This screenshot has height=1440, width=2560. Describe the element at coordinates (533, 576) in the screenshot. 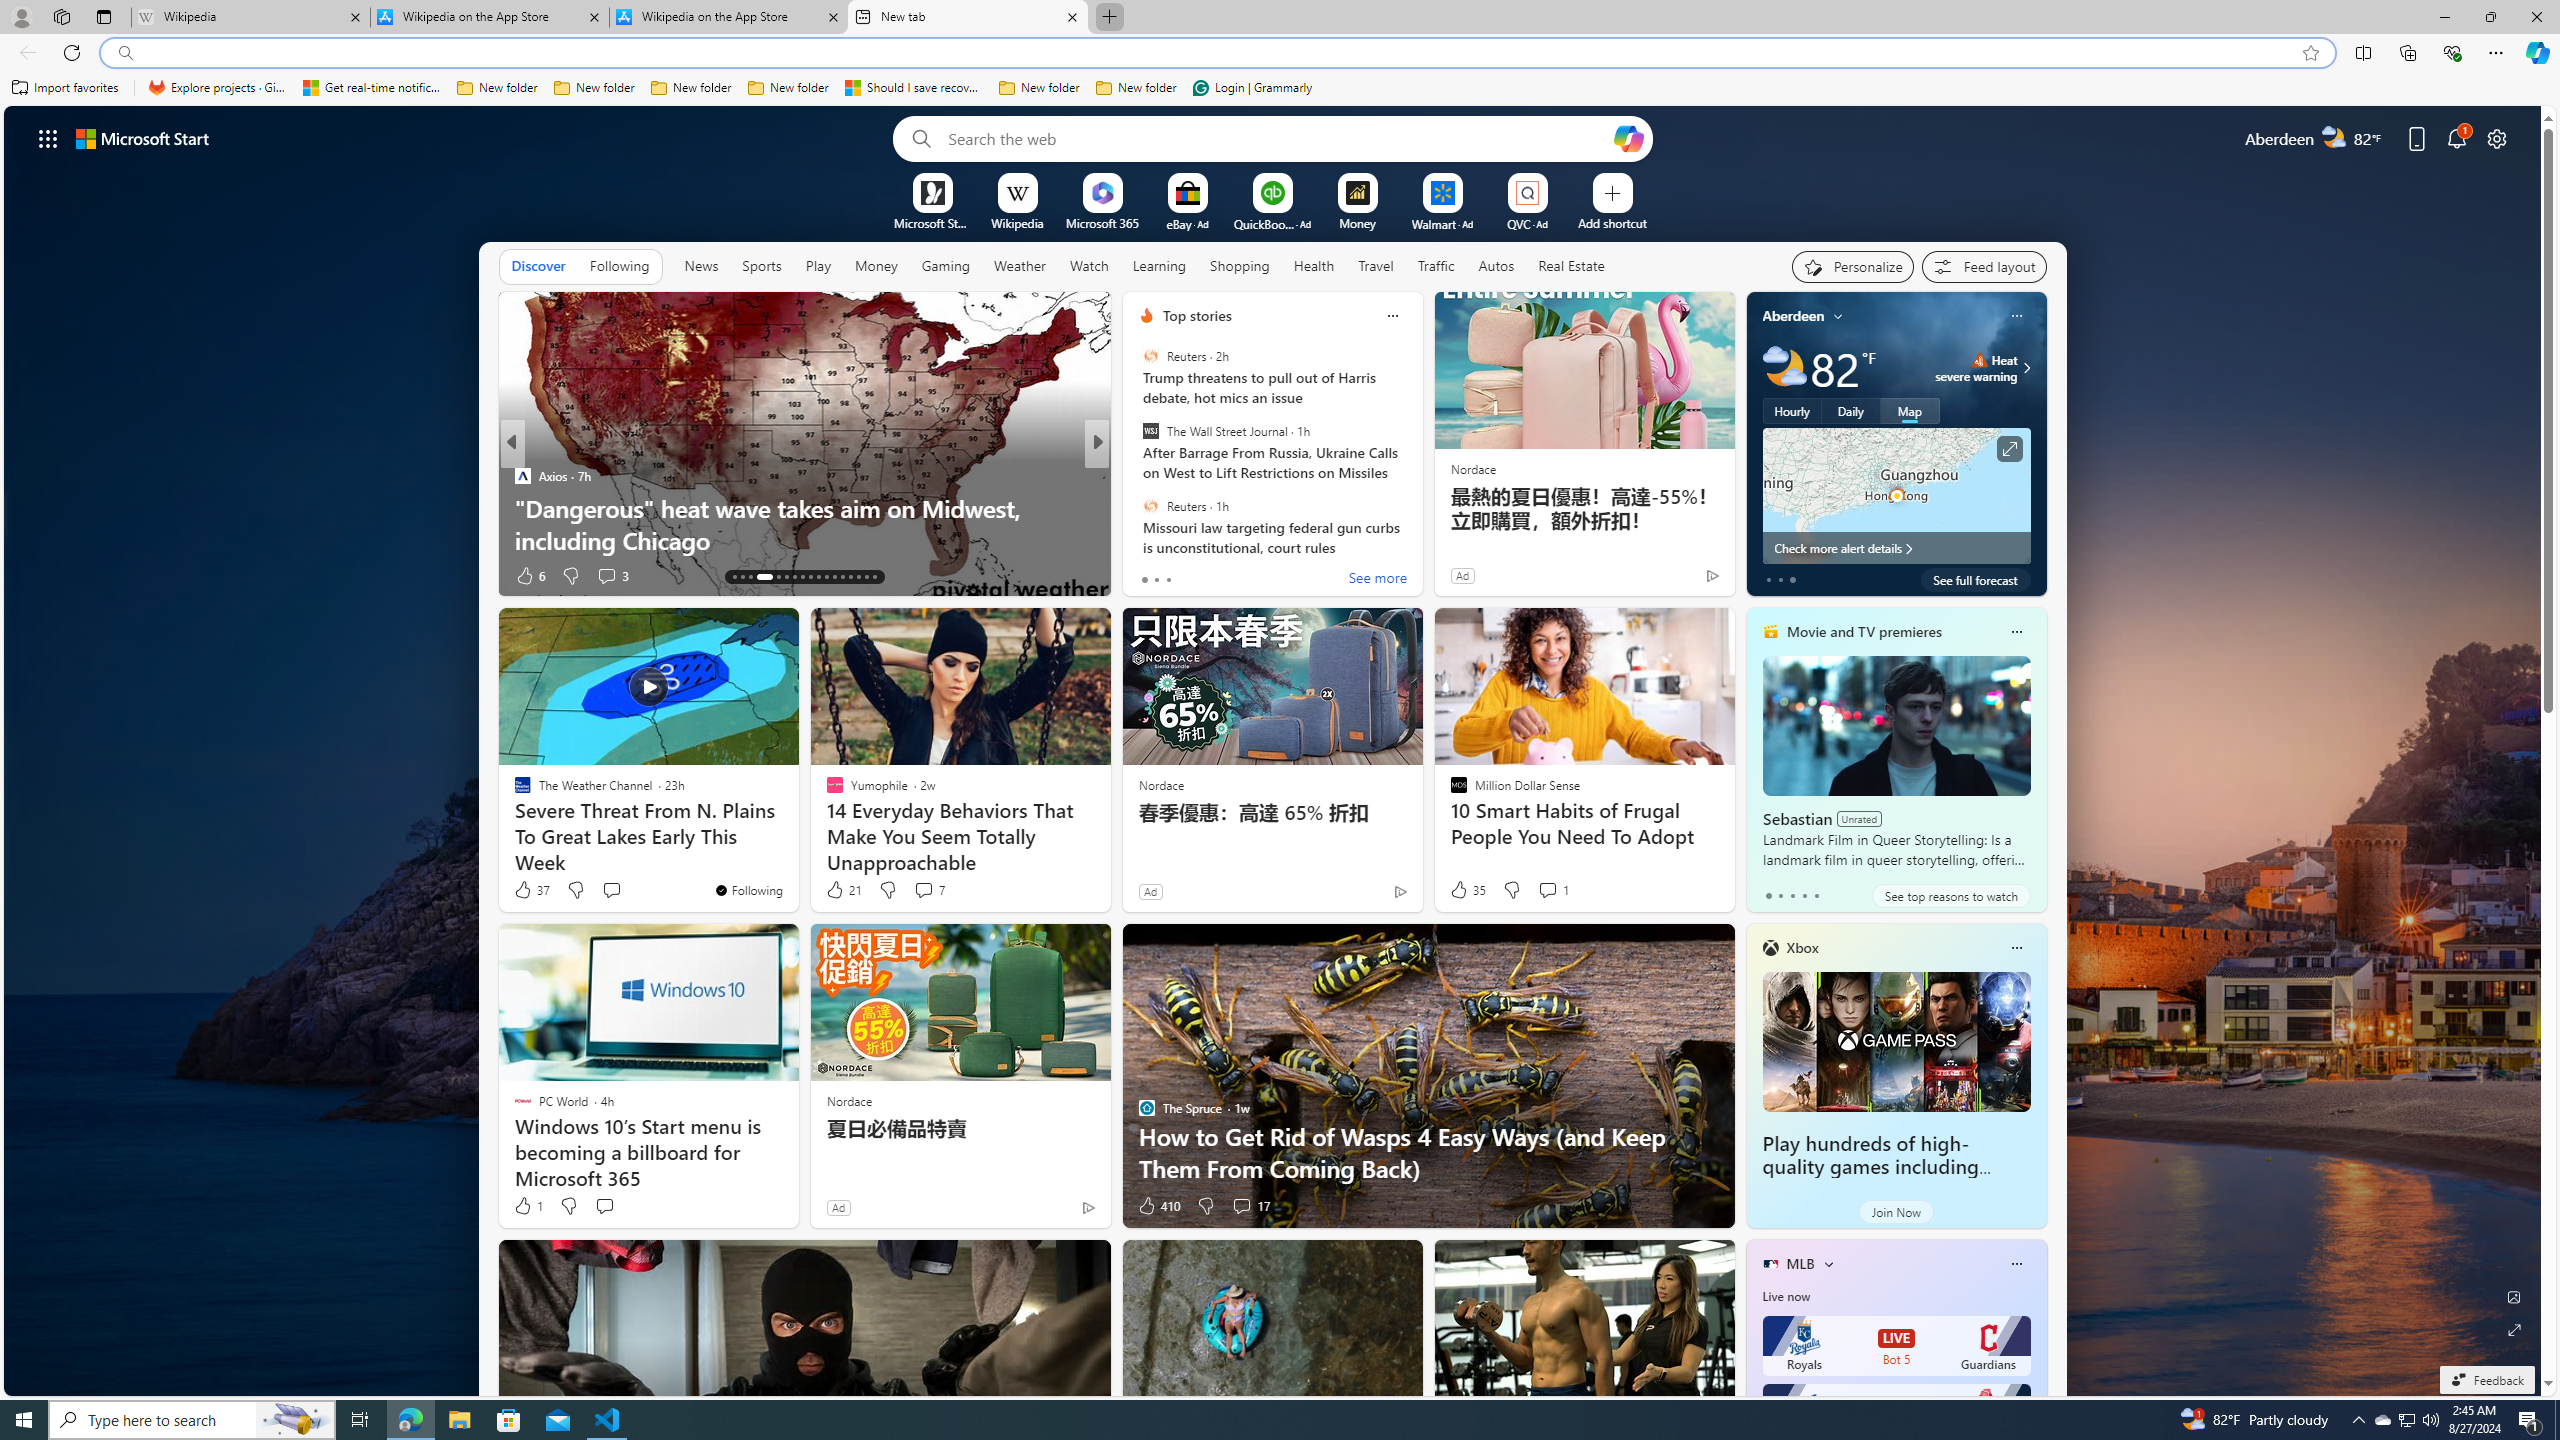

I see `43 Like` at that location.